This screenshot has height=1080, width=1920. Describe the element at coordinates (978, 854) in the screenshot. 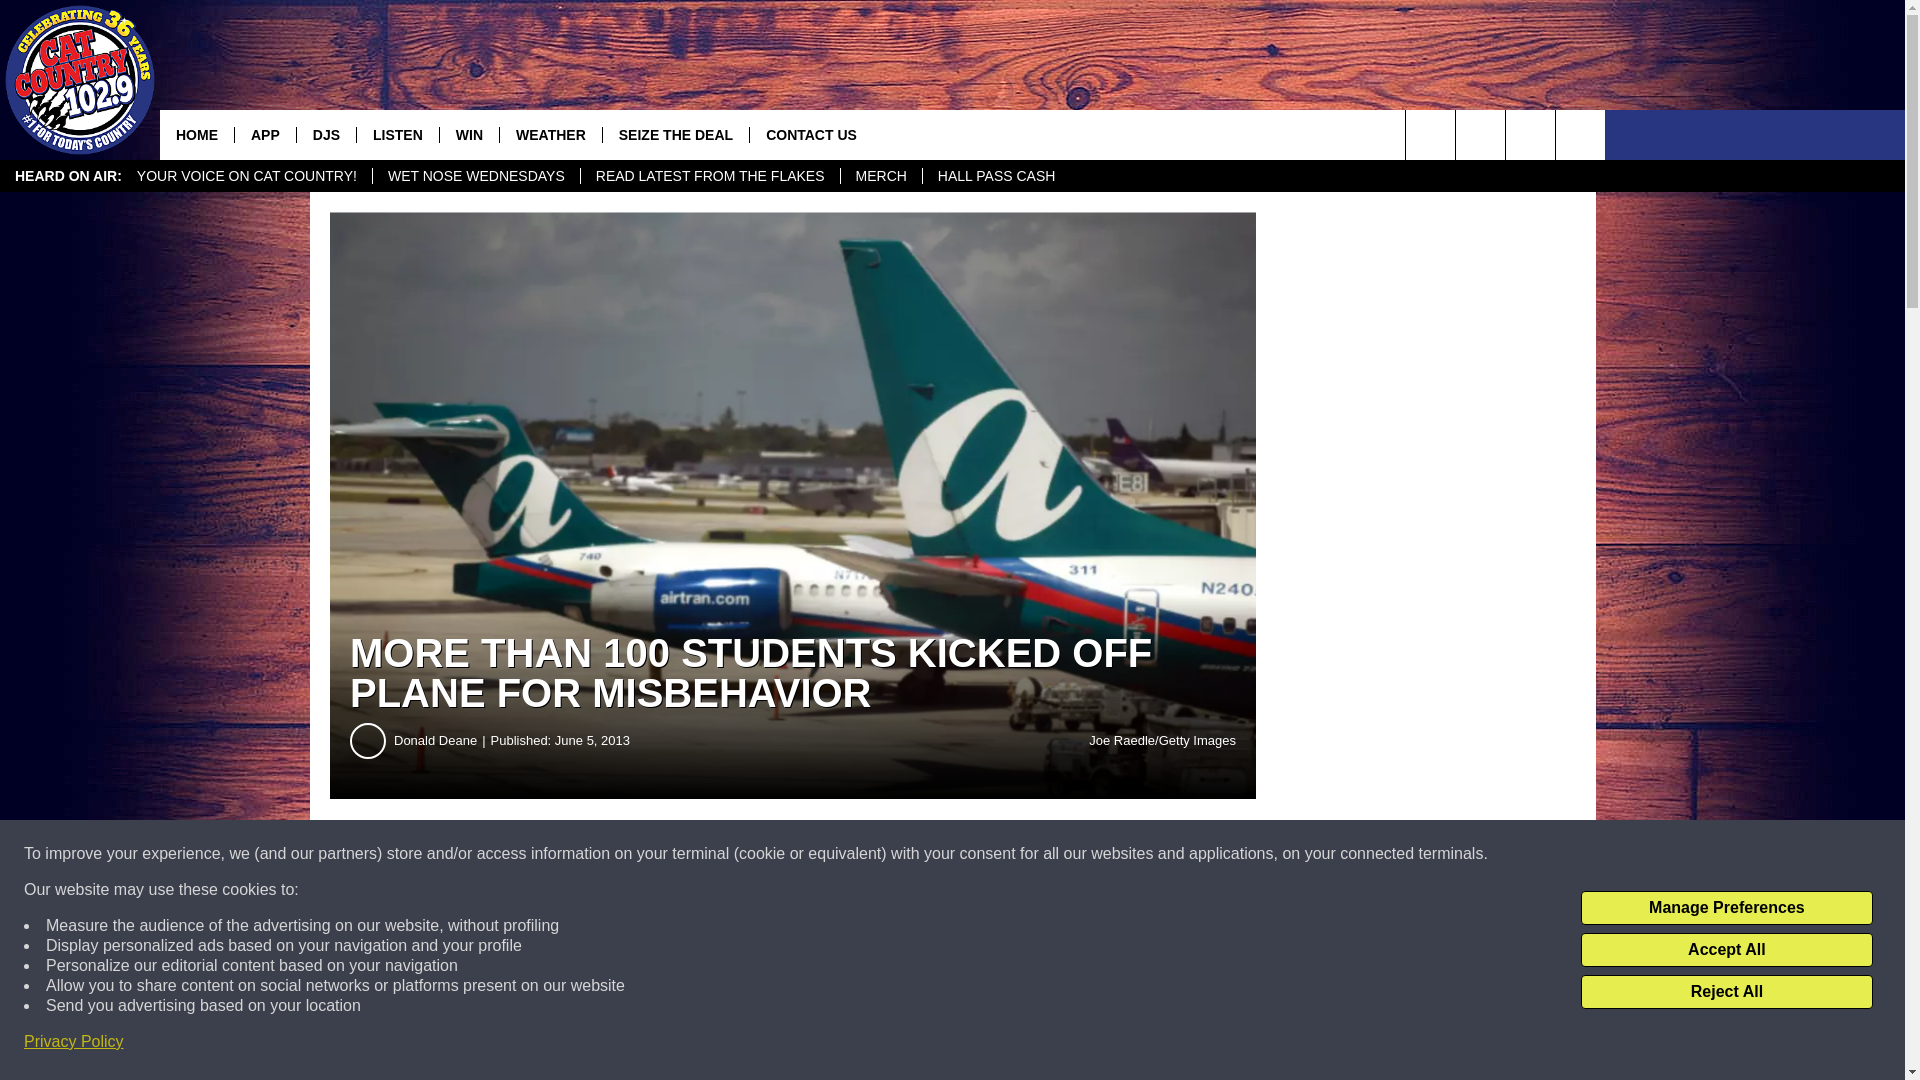

I see `Share on Twitter` at that location.